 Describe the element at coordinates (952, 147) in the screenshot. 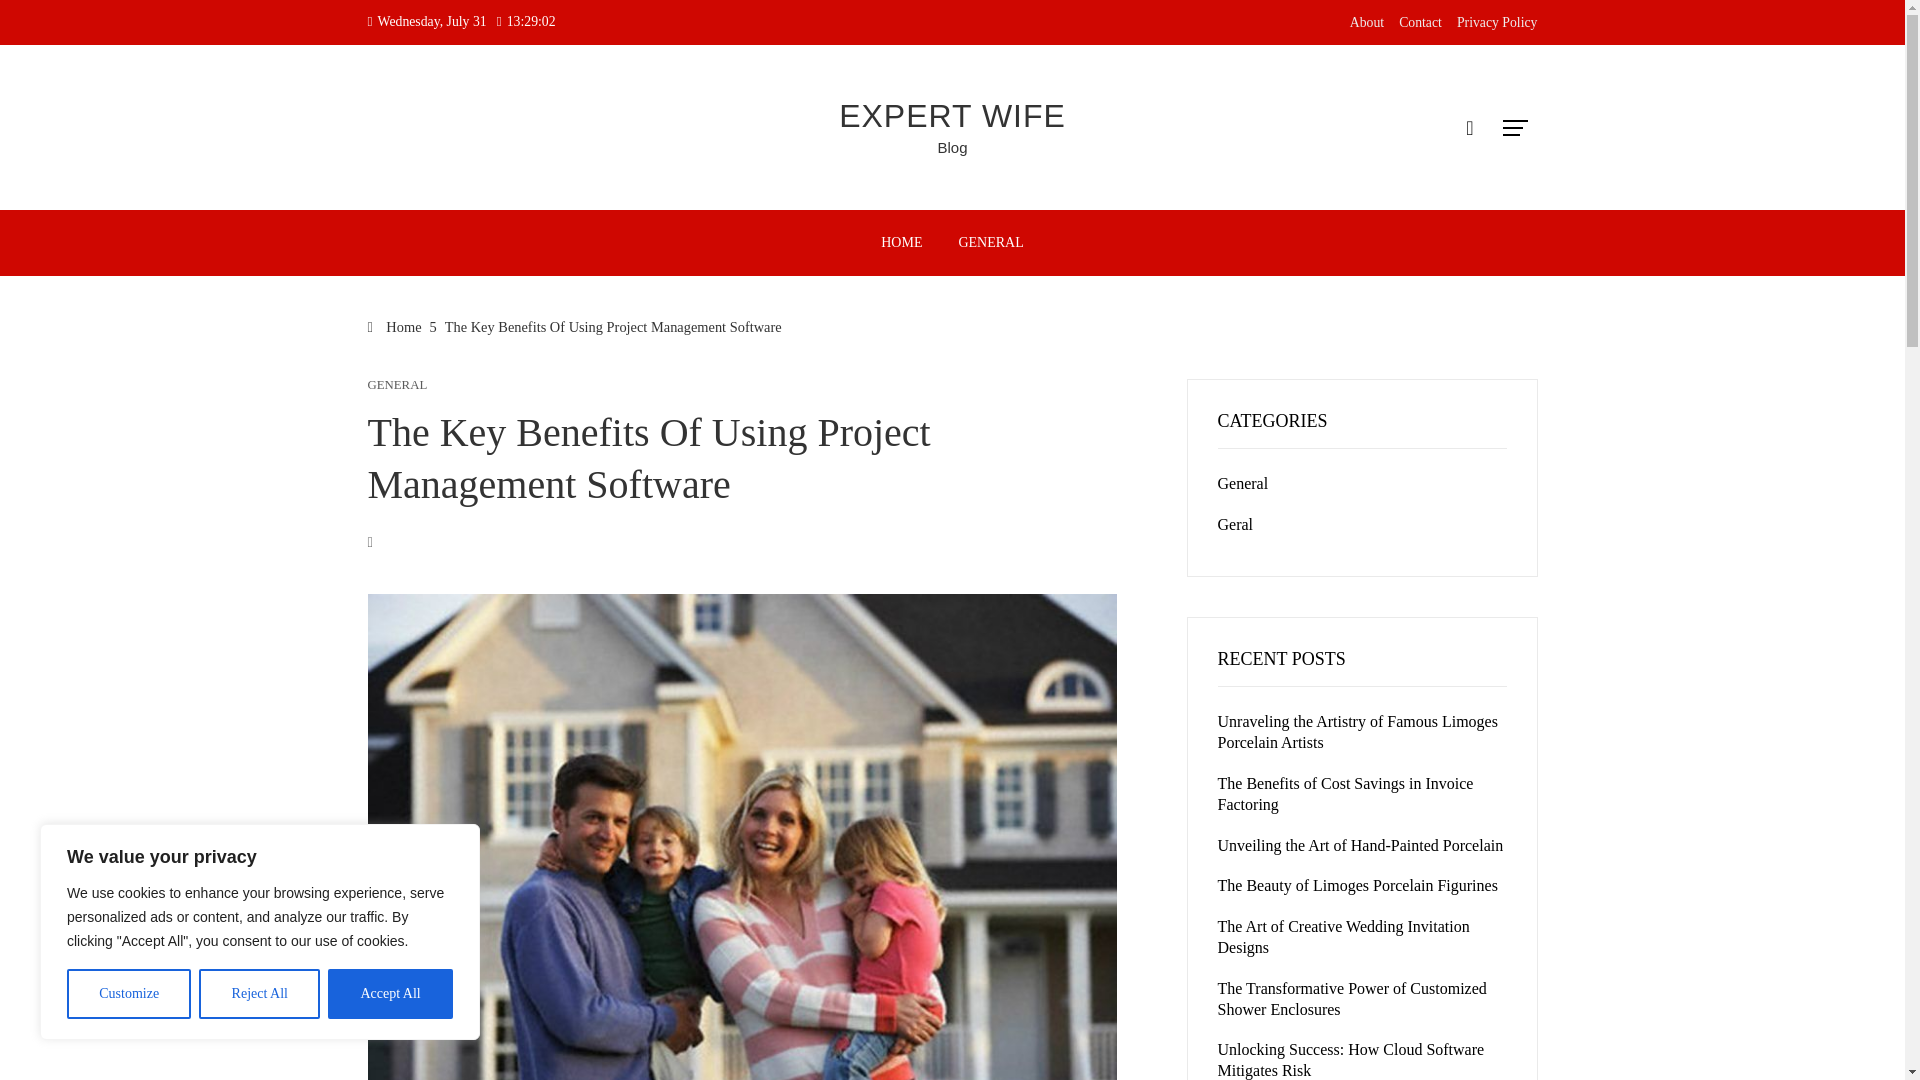

I see `Blog` at that location.